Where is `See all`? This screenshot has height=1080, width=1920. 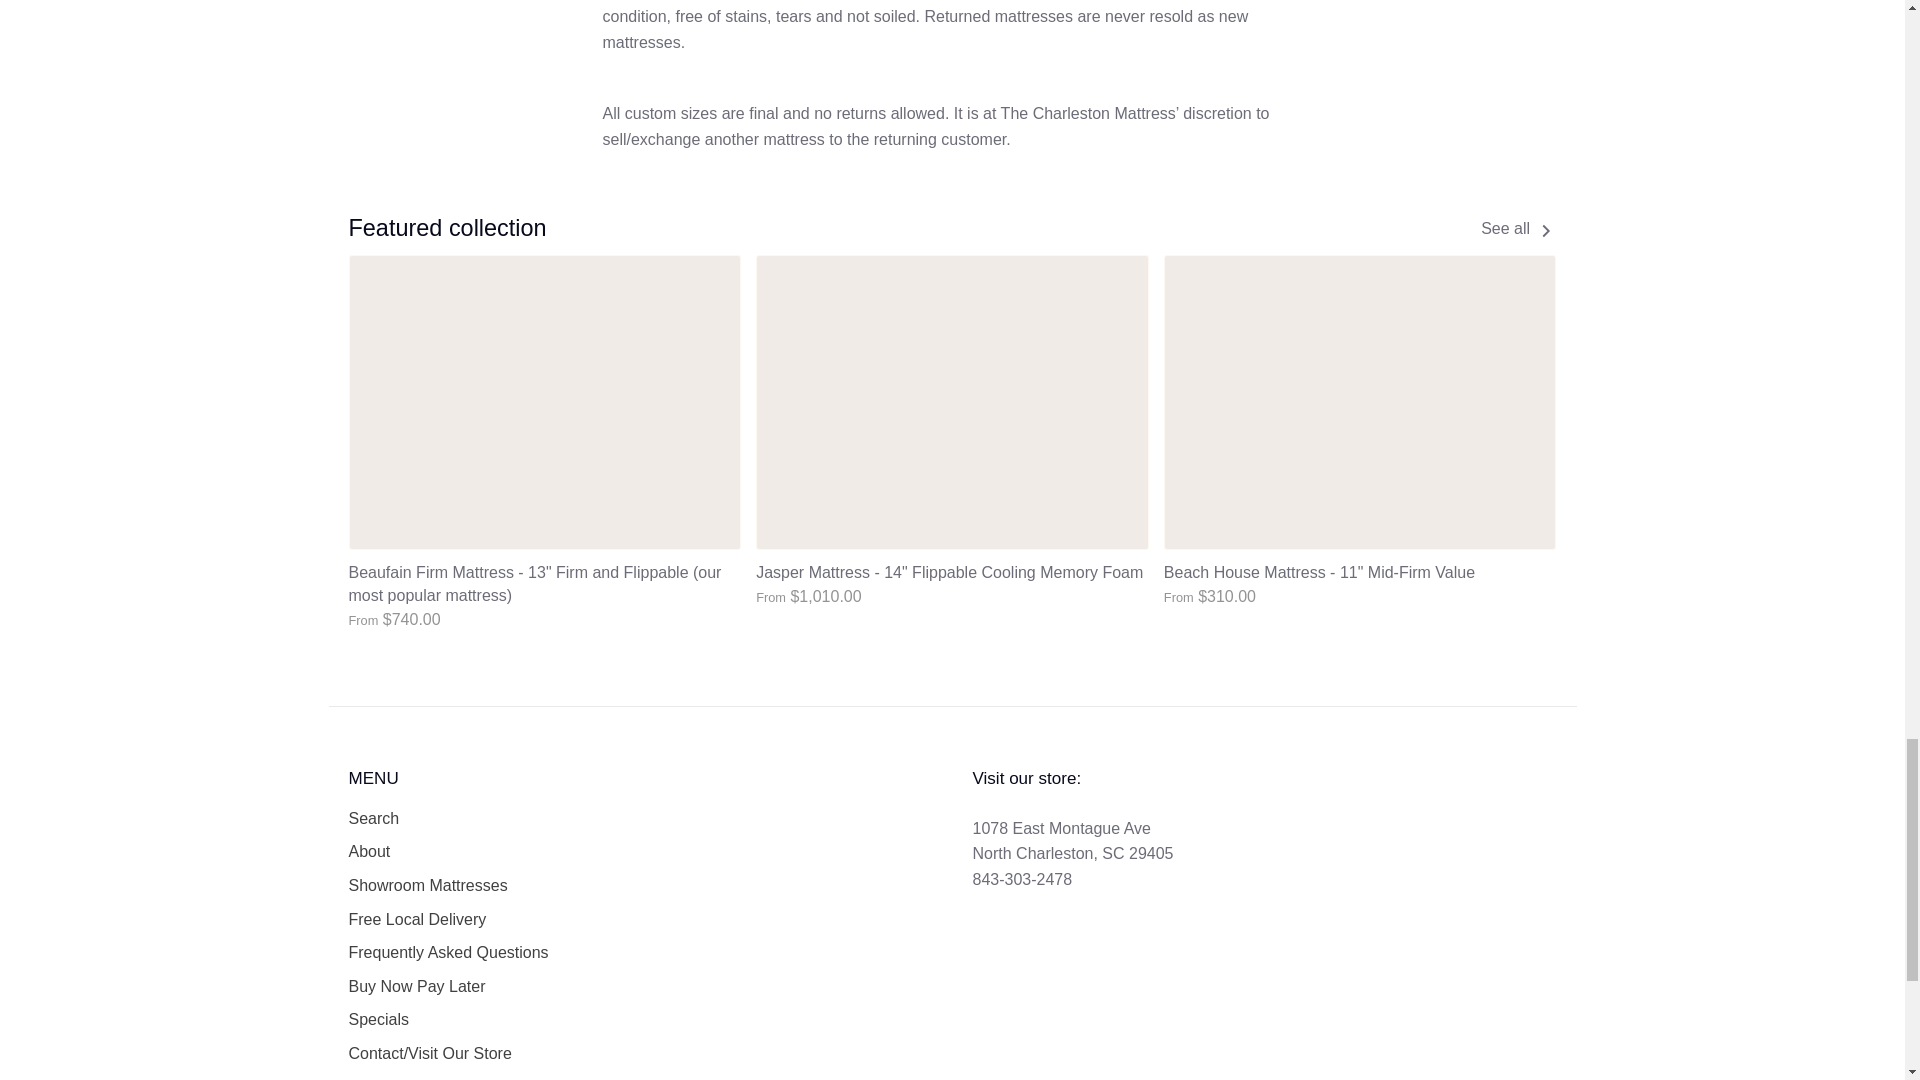
See all is located at coordinates (1518, 228).